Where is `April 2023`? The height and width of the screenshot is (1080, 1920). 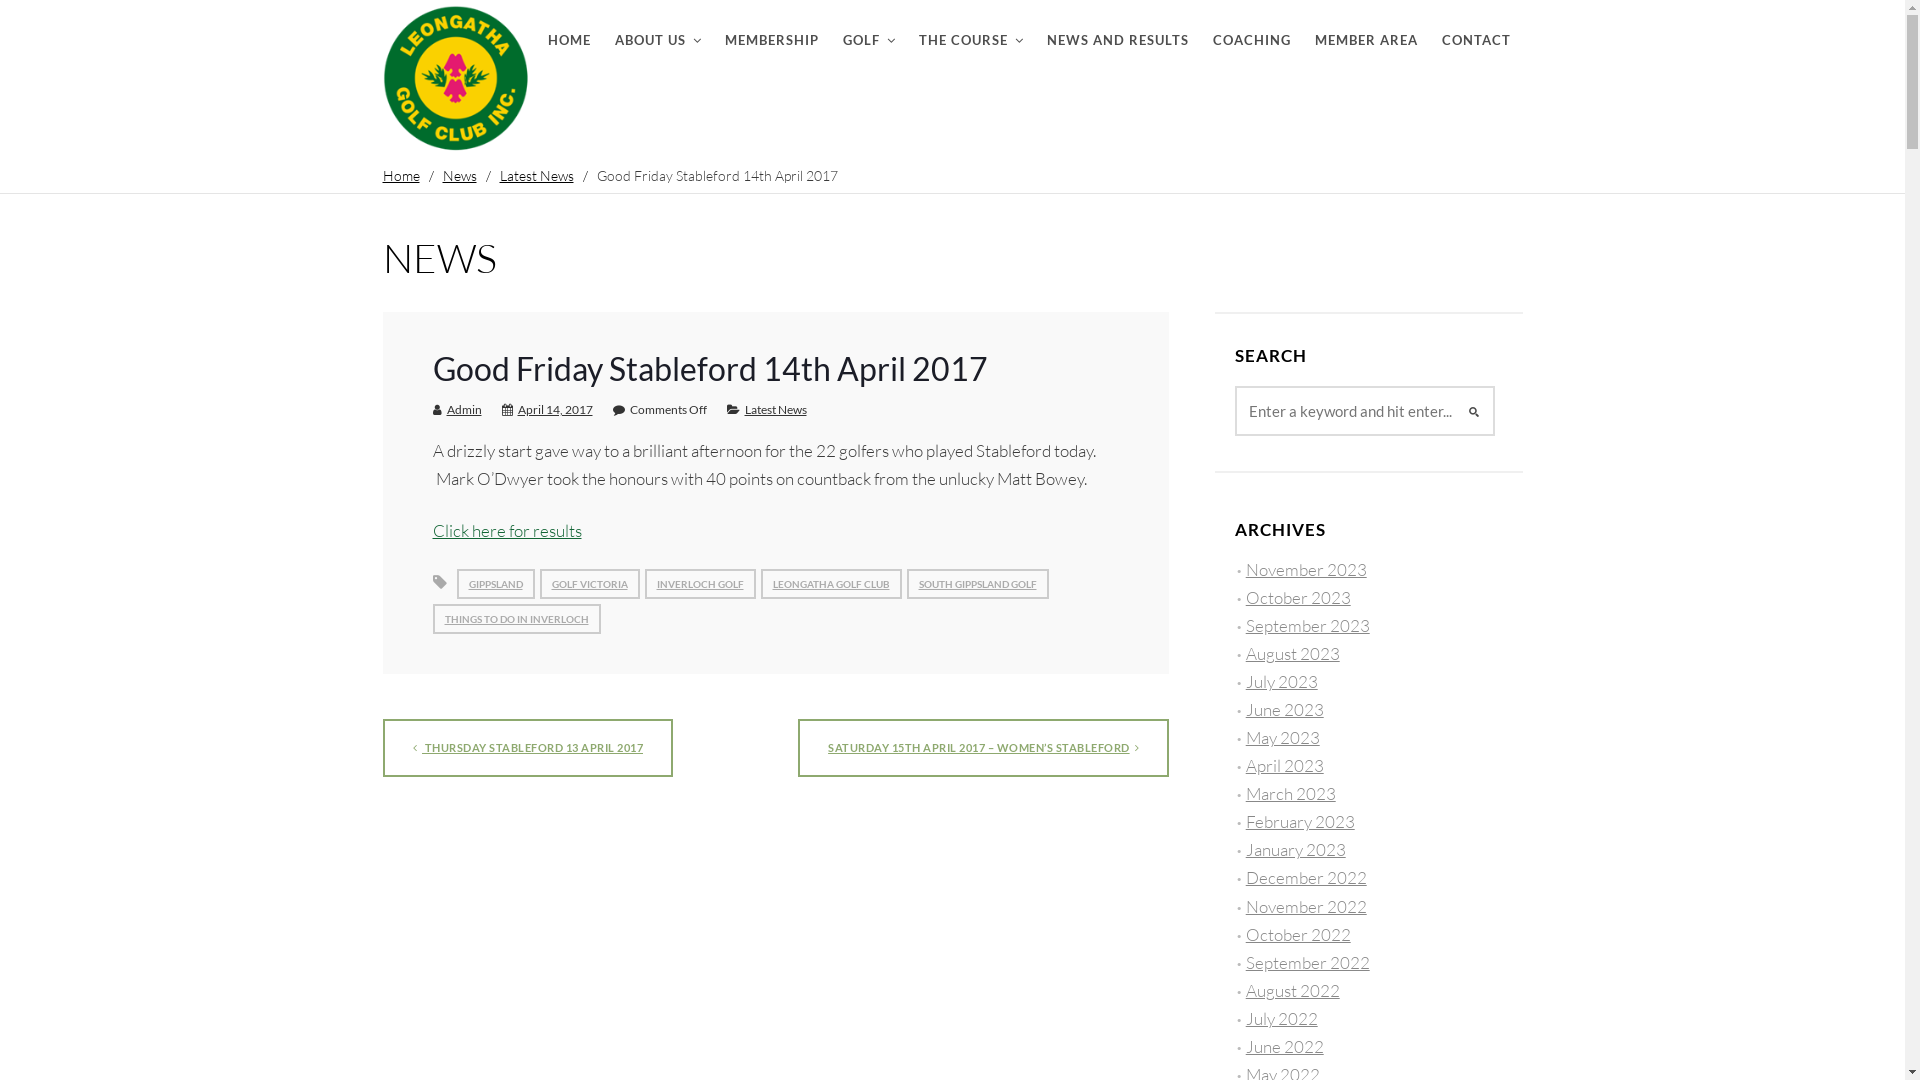 April 2023 is located at coordinates (1285, 766).